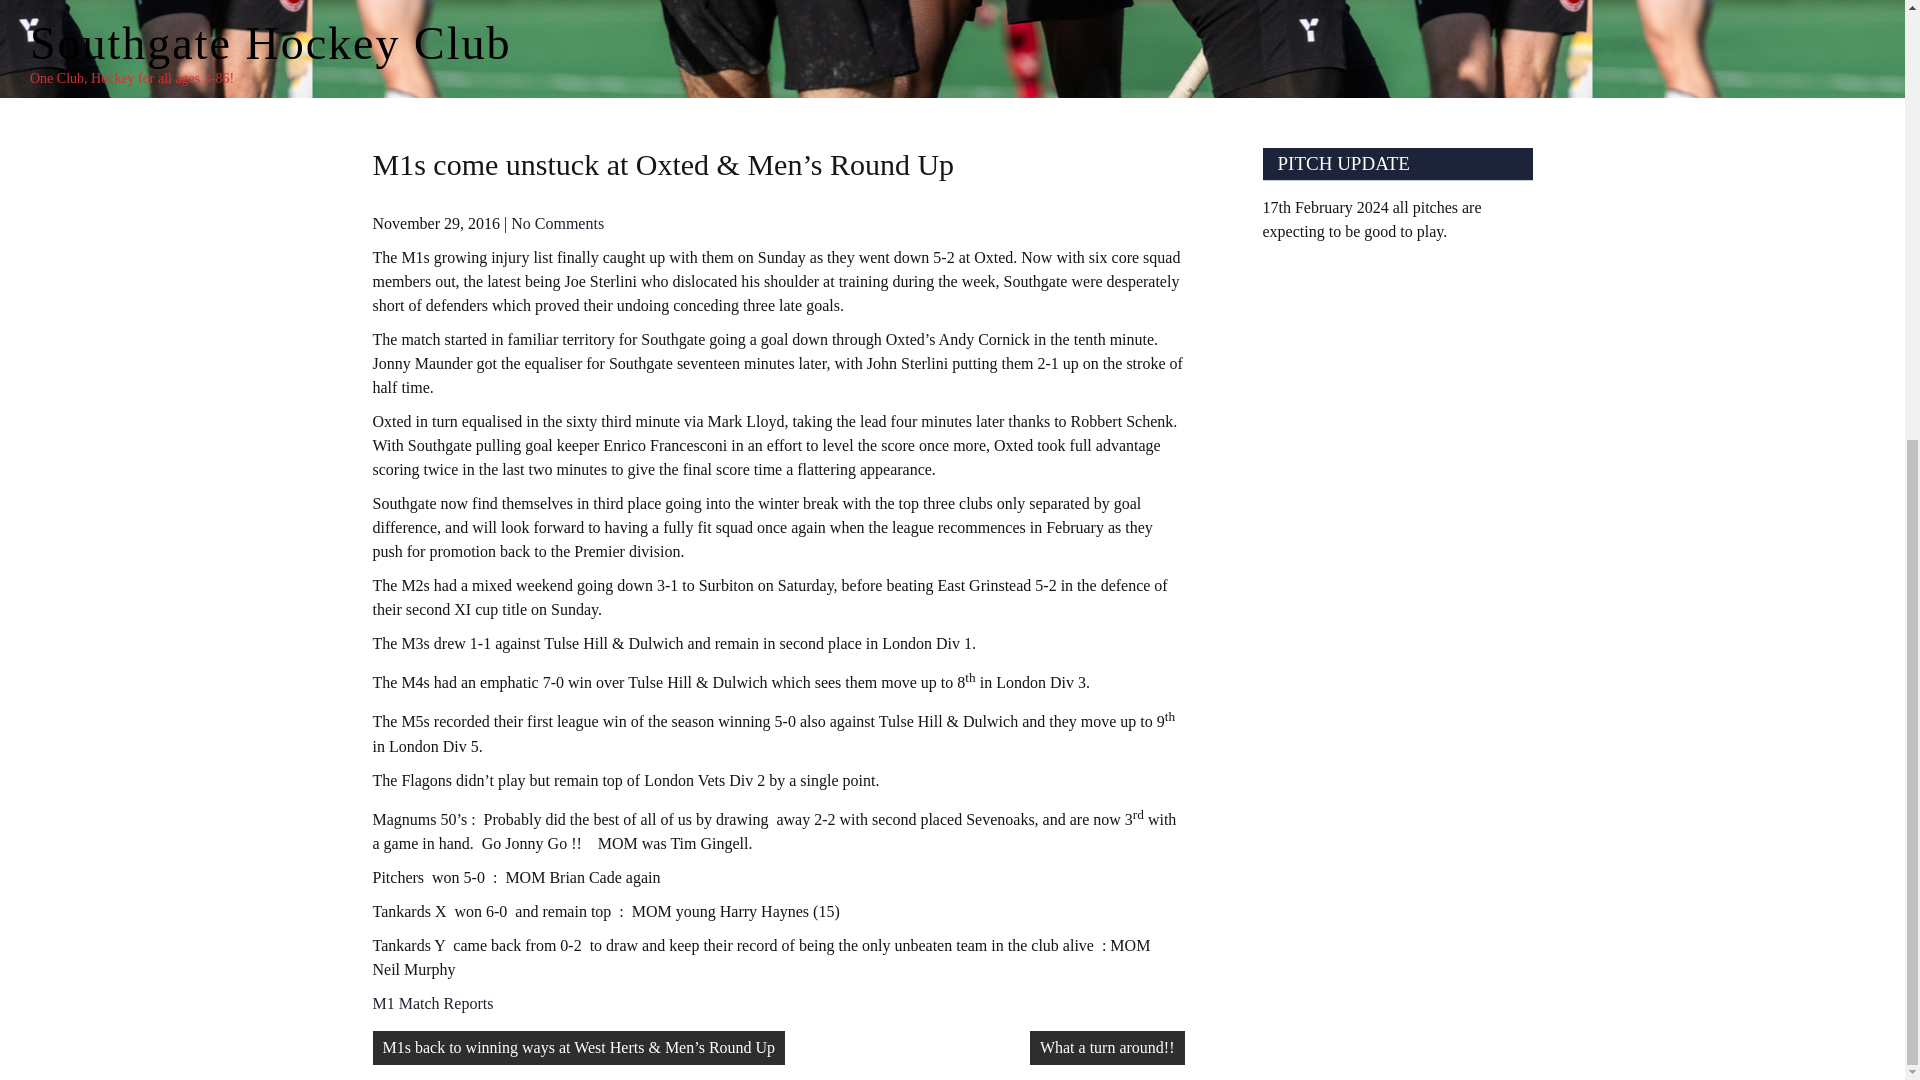  I want to click on M1 Match Reports, so click(432, 1002).